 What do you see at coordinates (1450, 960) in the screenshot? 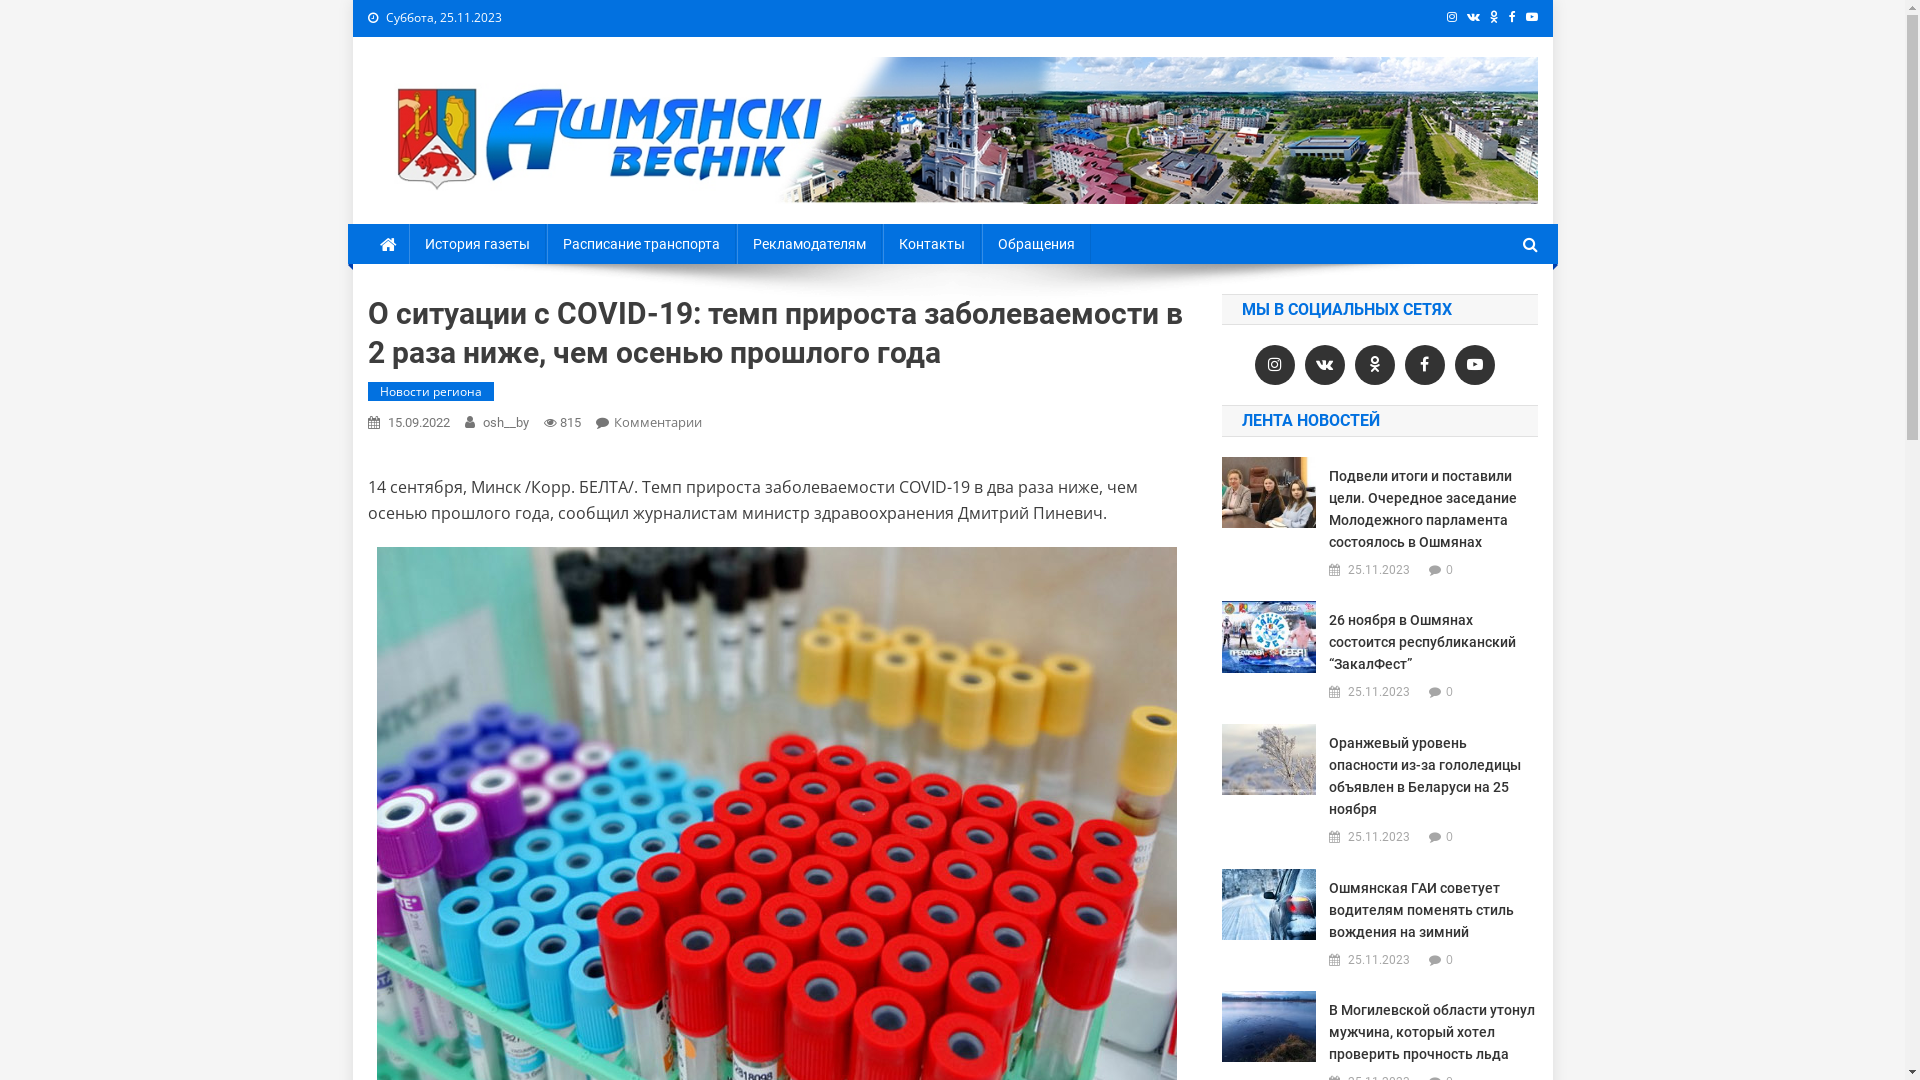
I see `0` at bounding box center [1450, 960].